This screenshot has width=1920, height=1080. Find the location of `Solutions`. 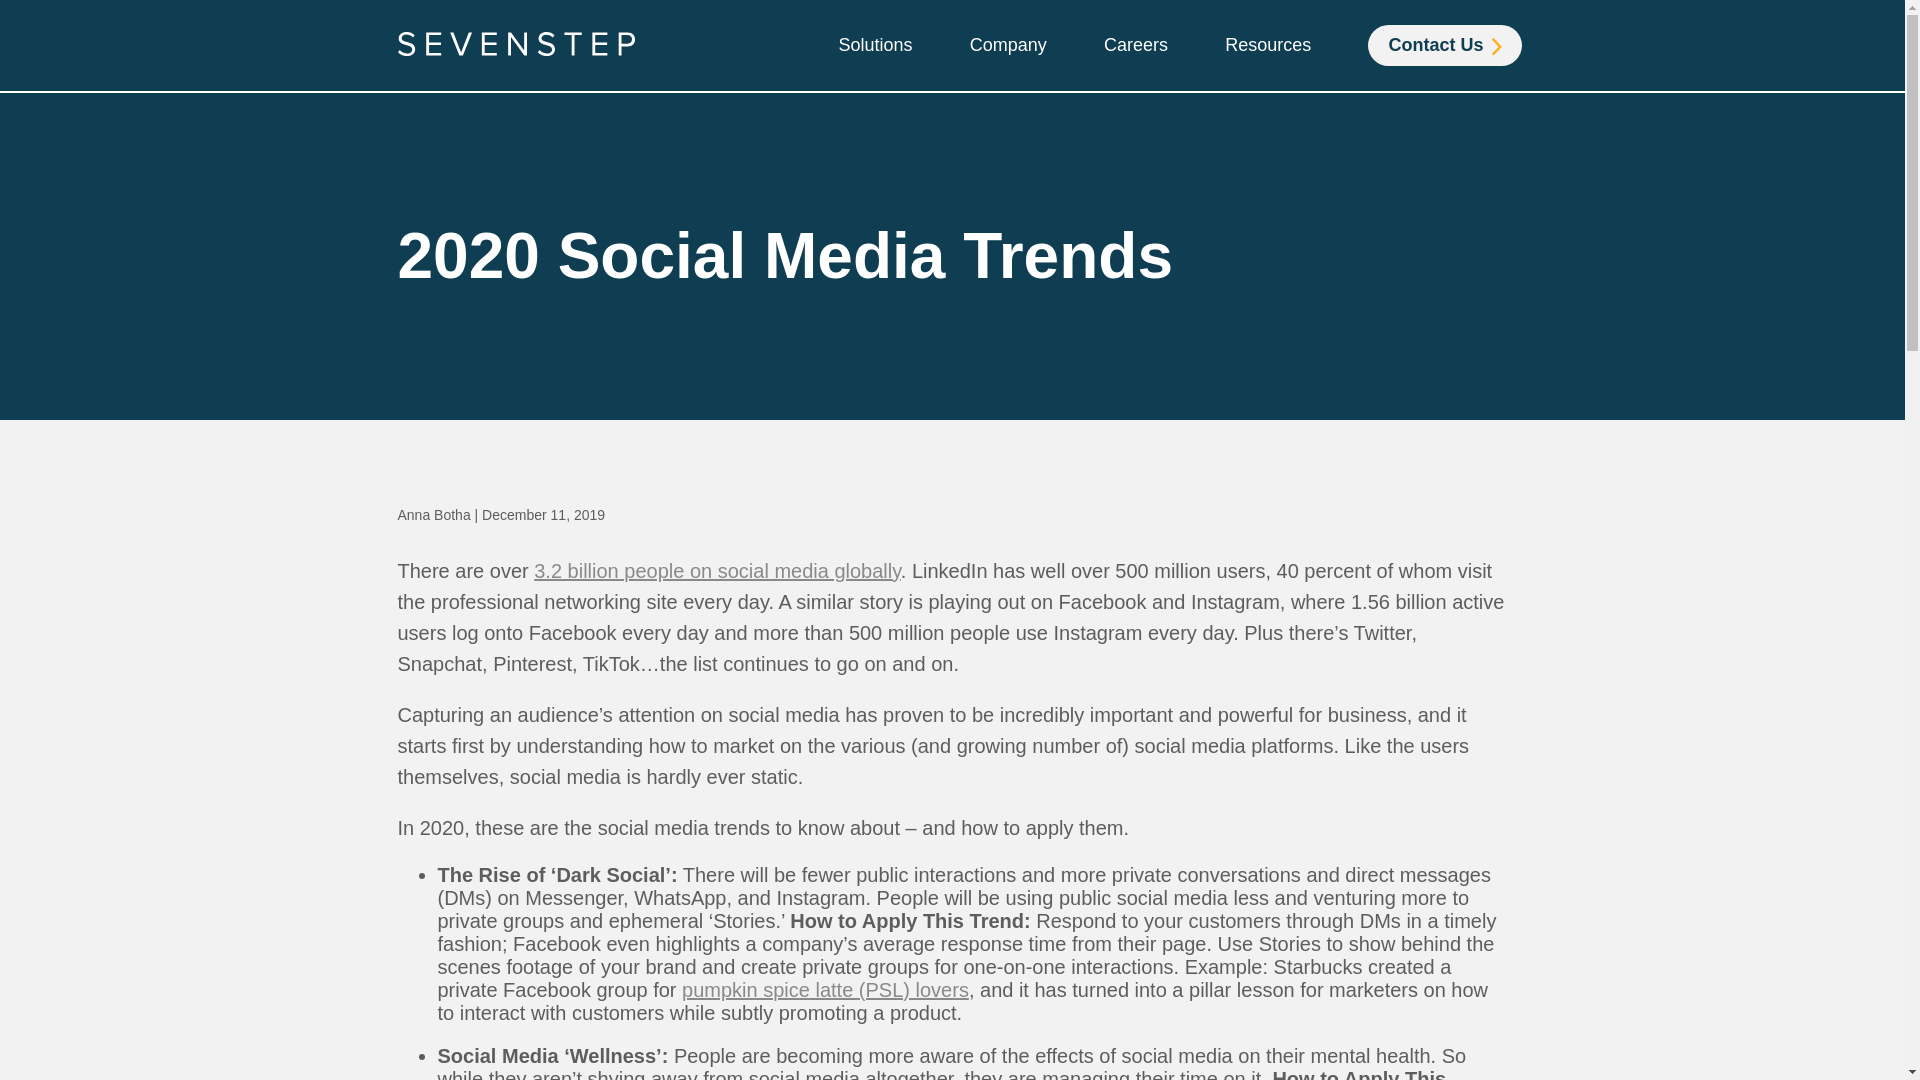

Solutions is located at coordinates (874, 45).